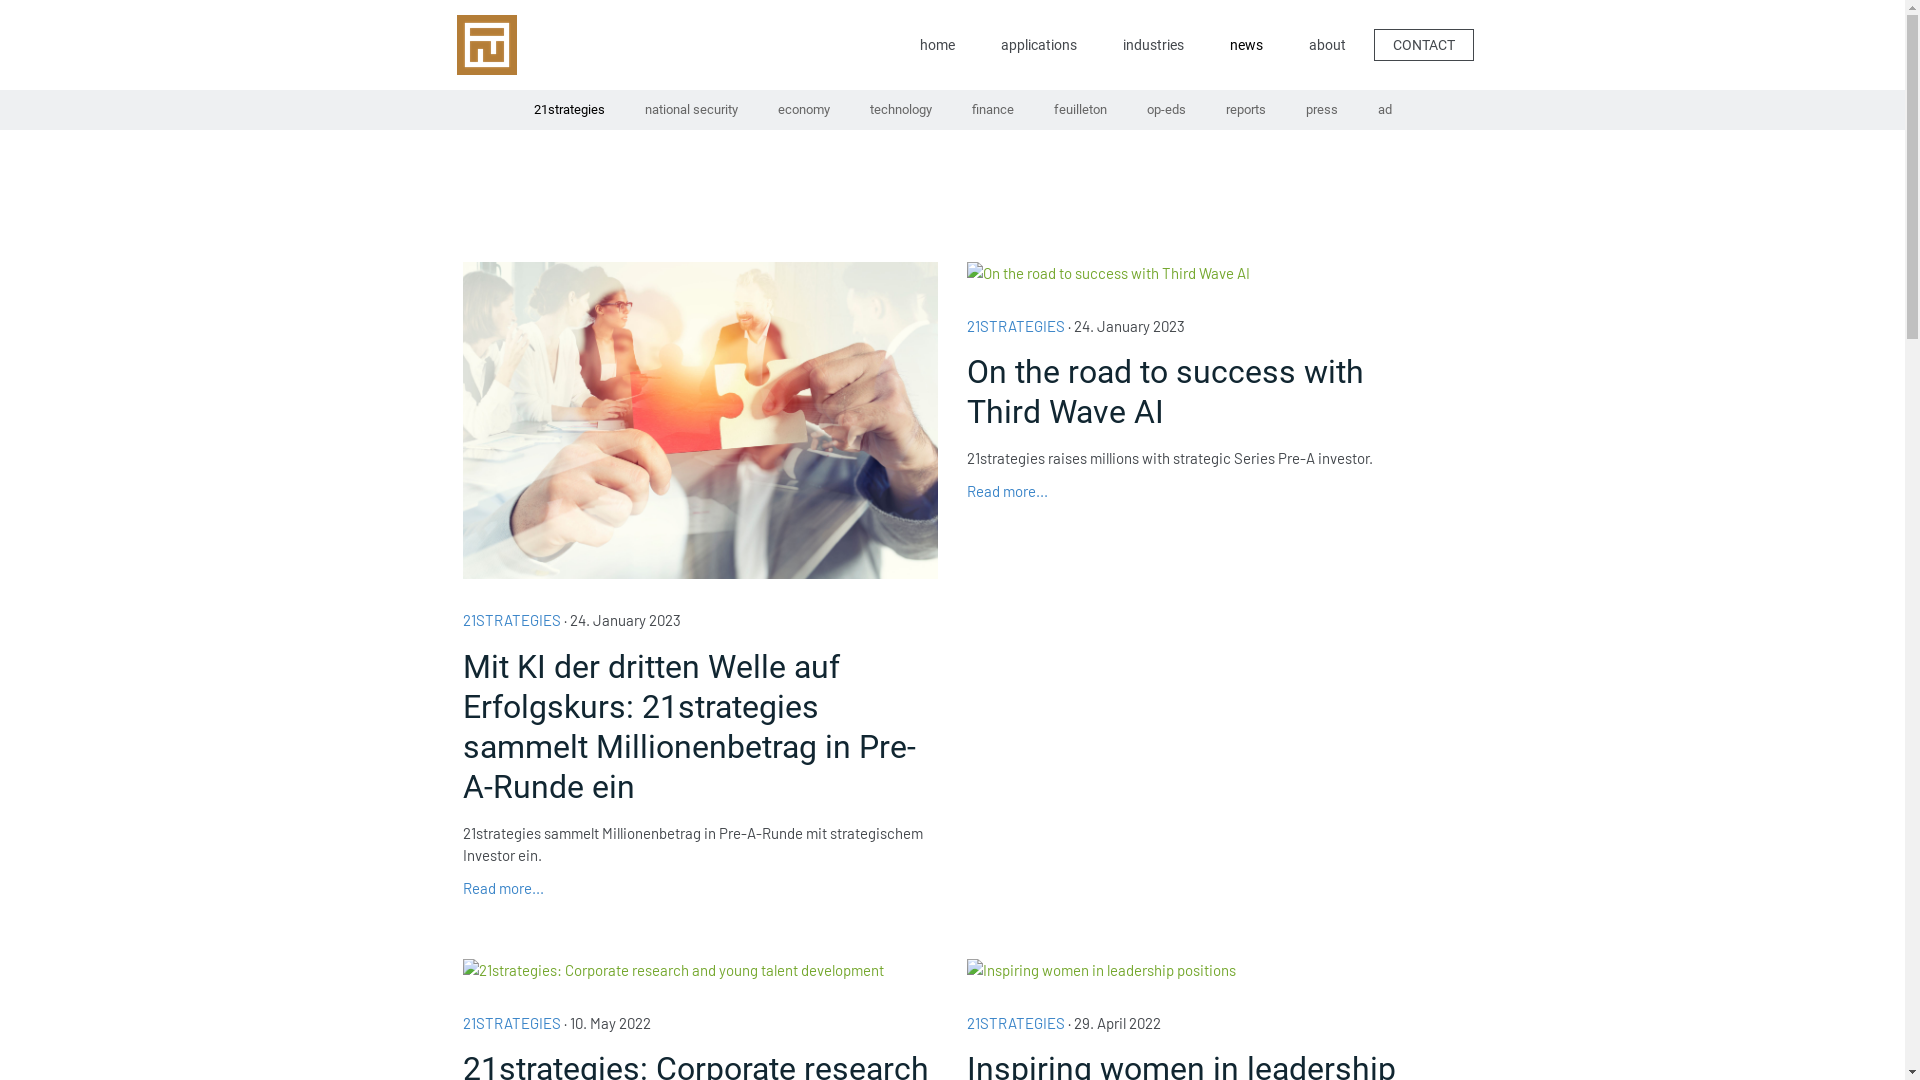 The width and height of the screenshot is (1920, 1080). Describe the element at coordinates (1385, 110) in the screenshot. I see `ad` at that location.